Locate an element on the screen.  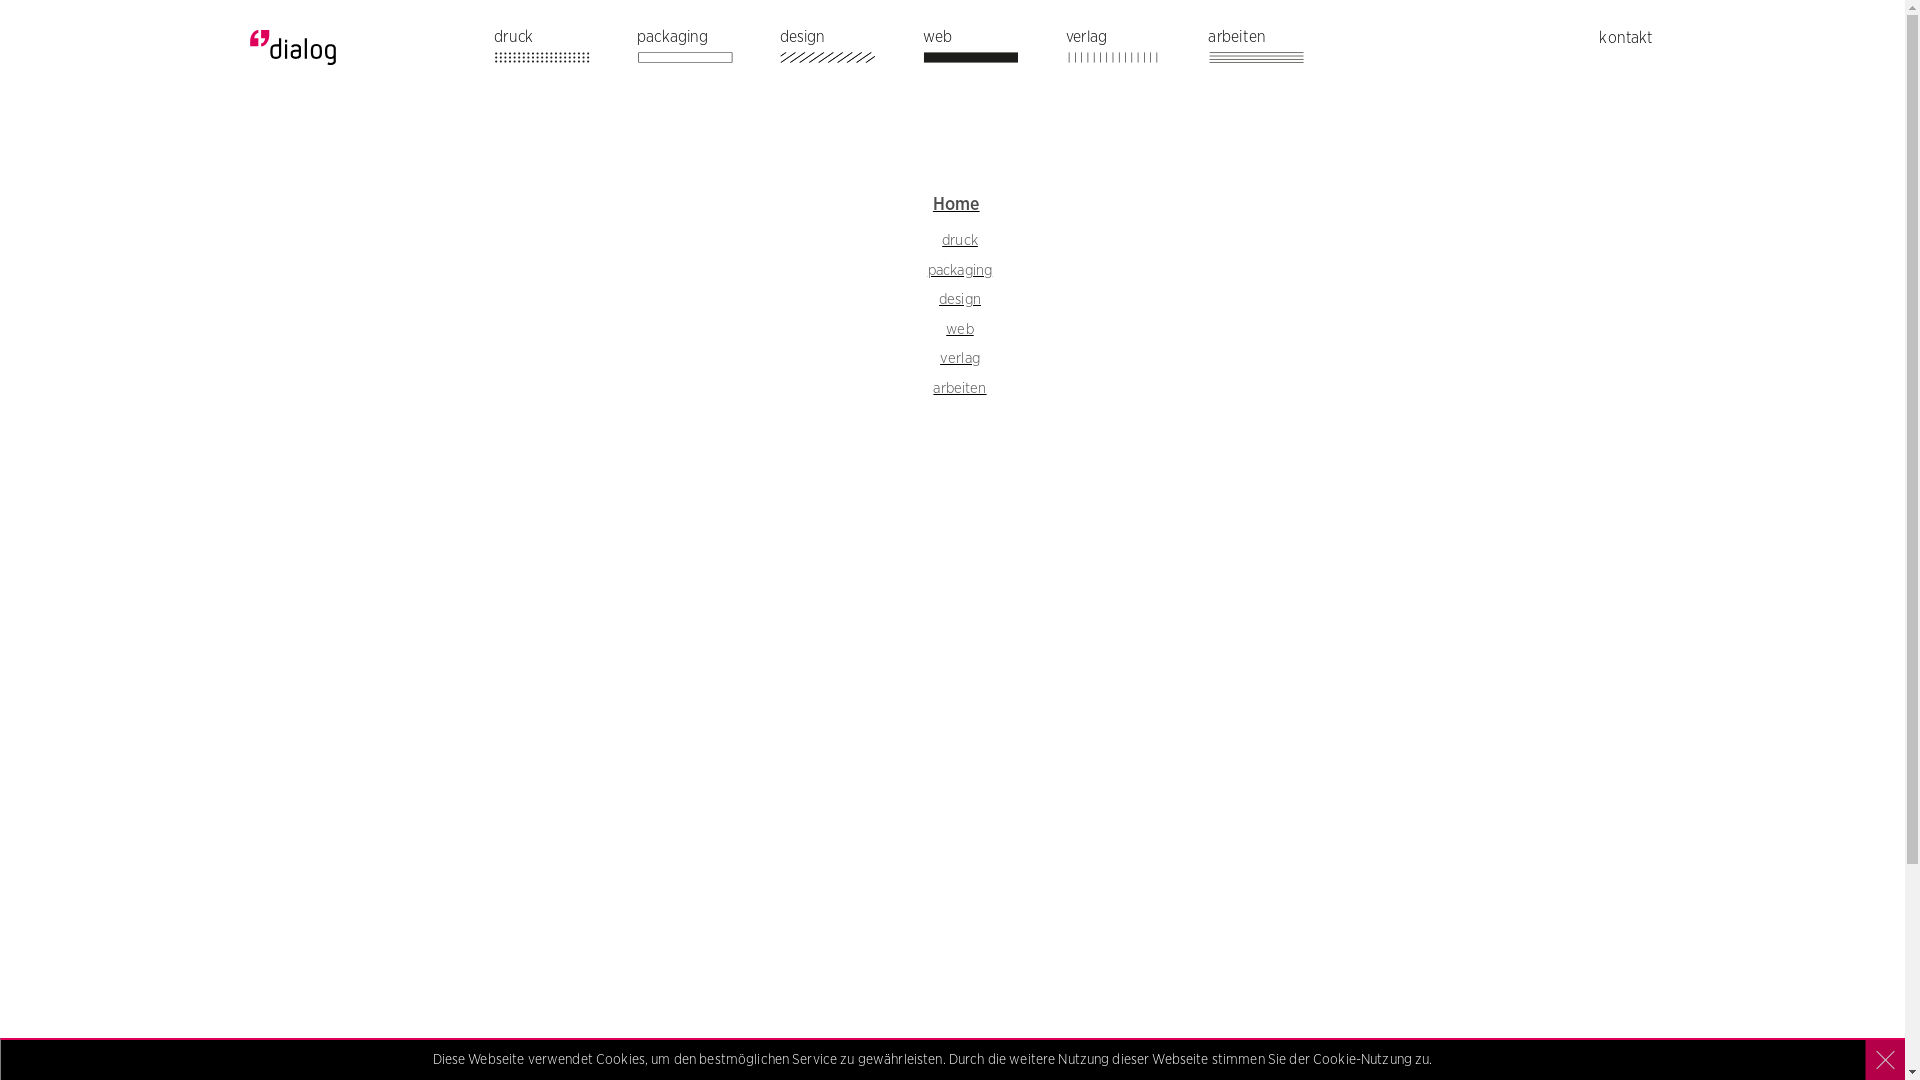
arbeiten is located at coordinates (1275, 52).